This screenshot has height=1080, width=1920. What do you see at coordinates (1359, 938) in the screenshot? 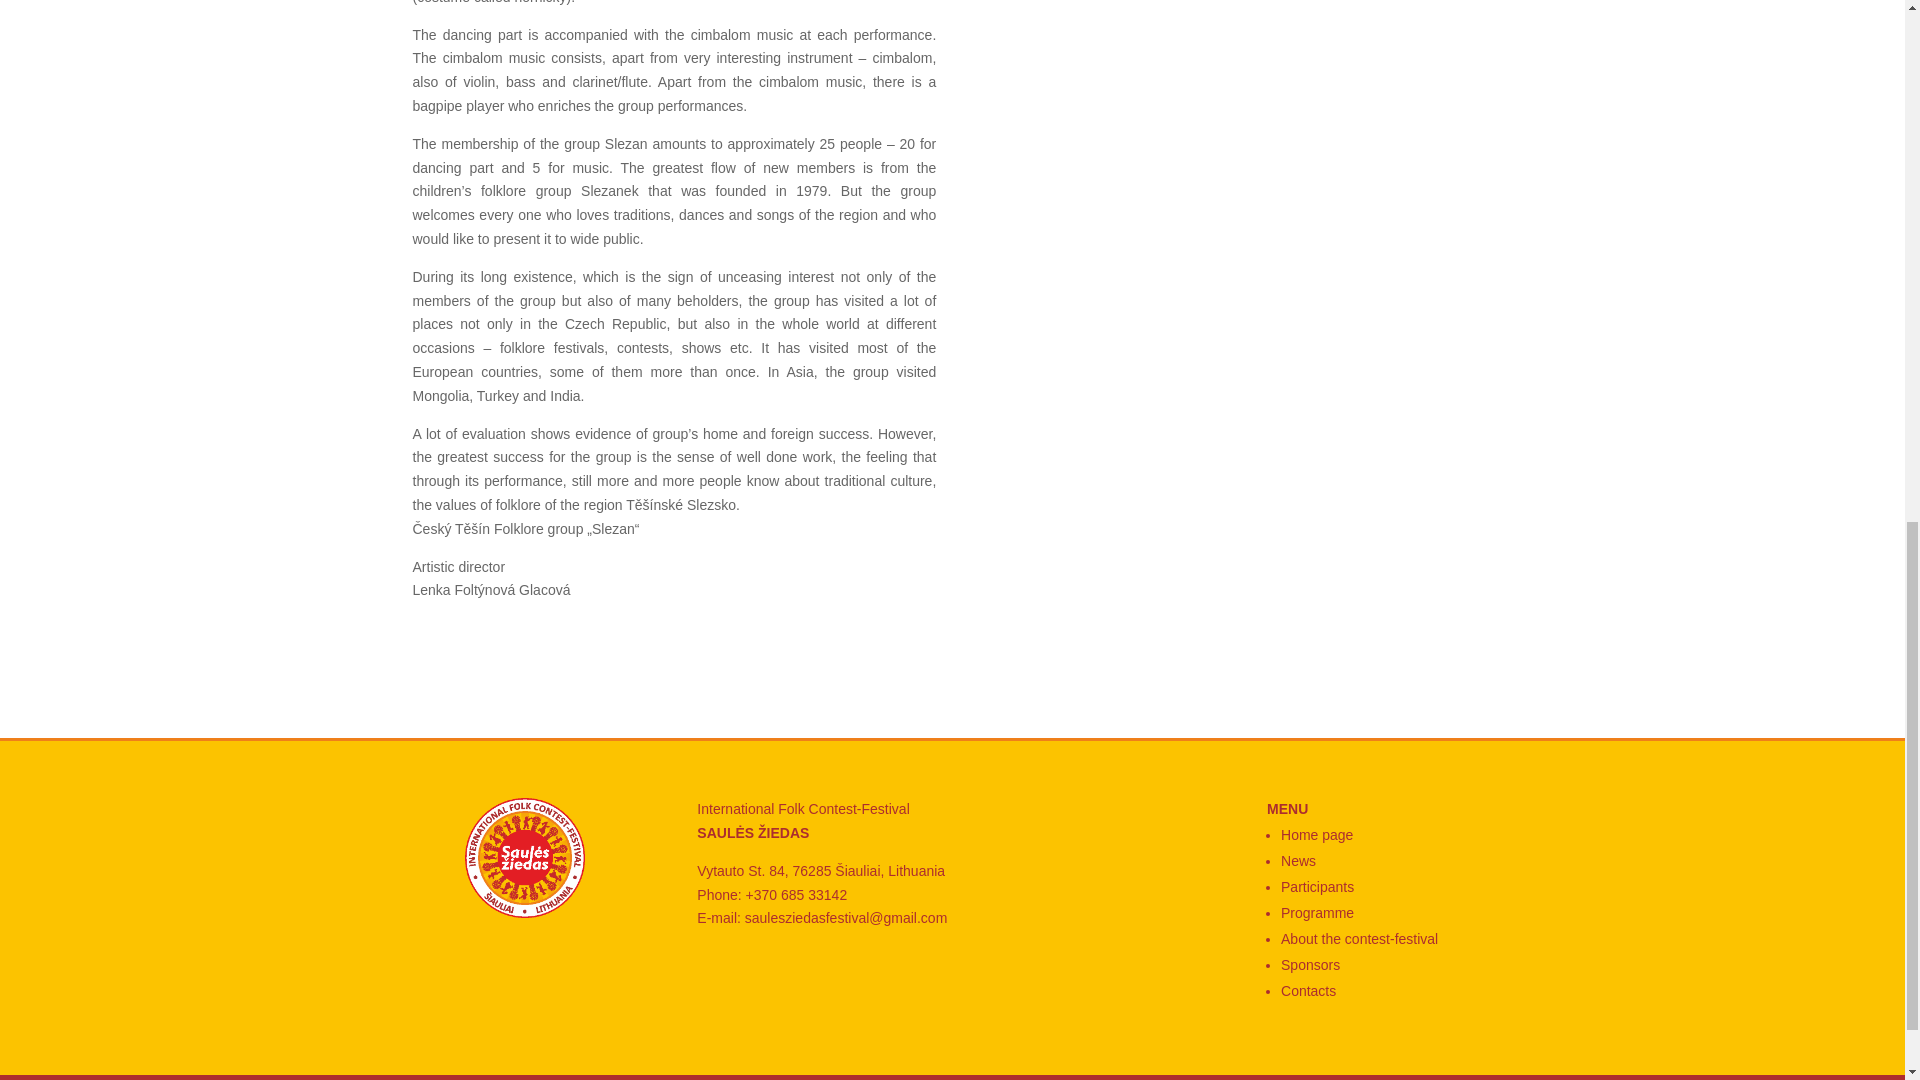
I see `About the contest-festival` at bounding box center [1359, 938].